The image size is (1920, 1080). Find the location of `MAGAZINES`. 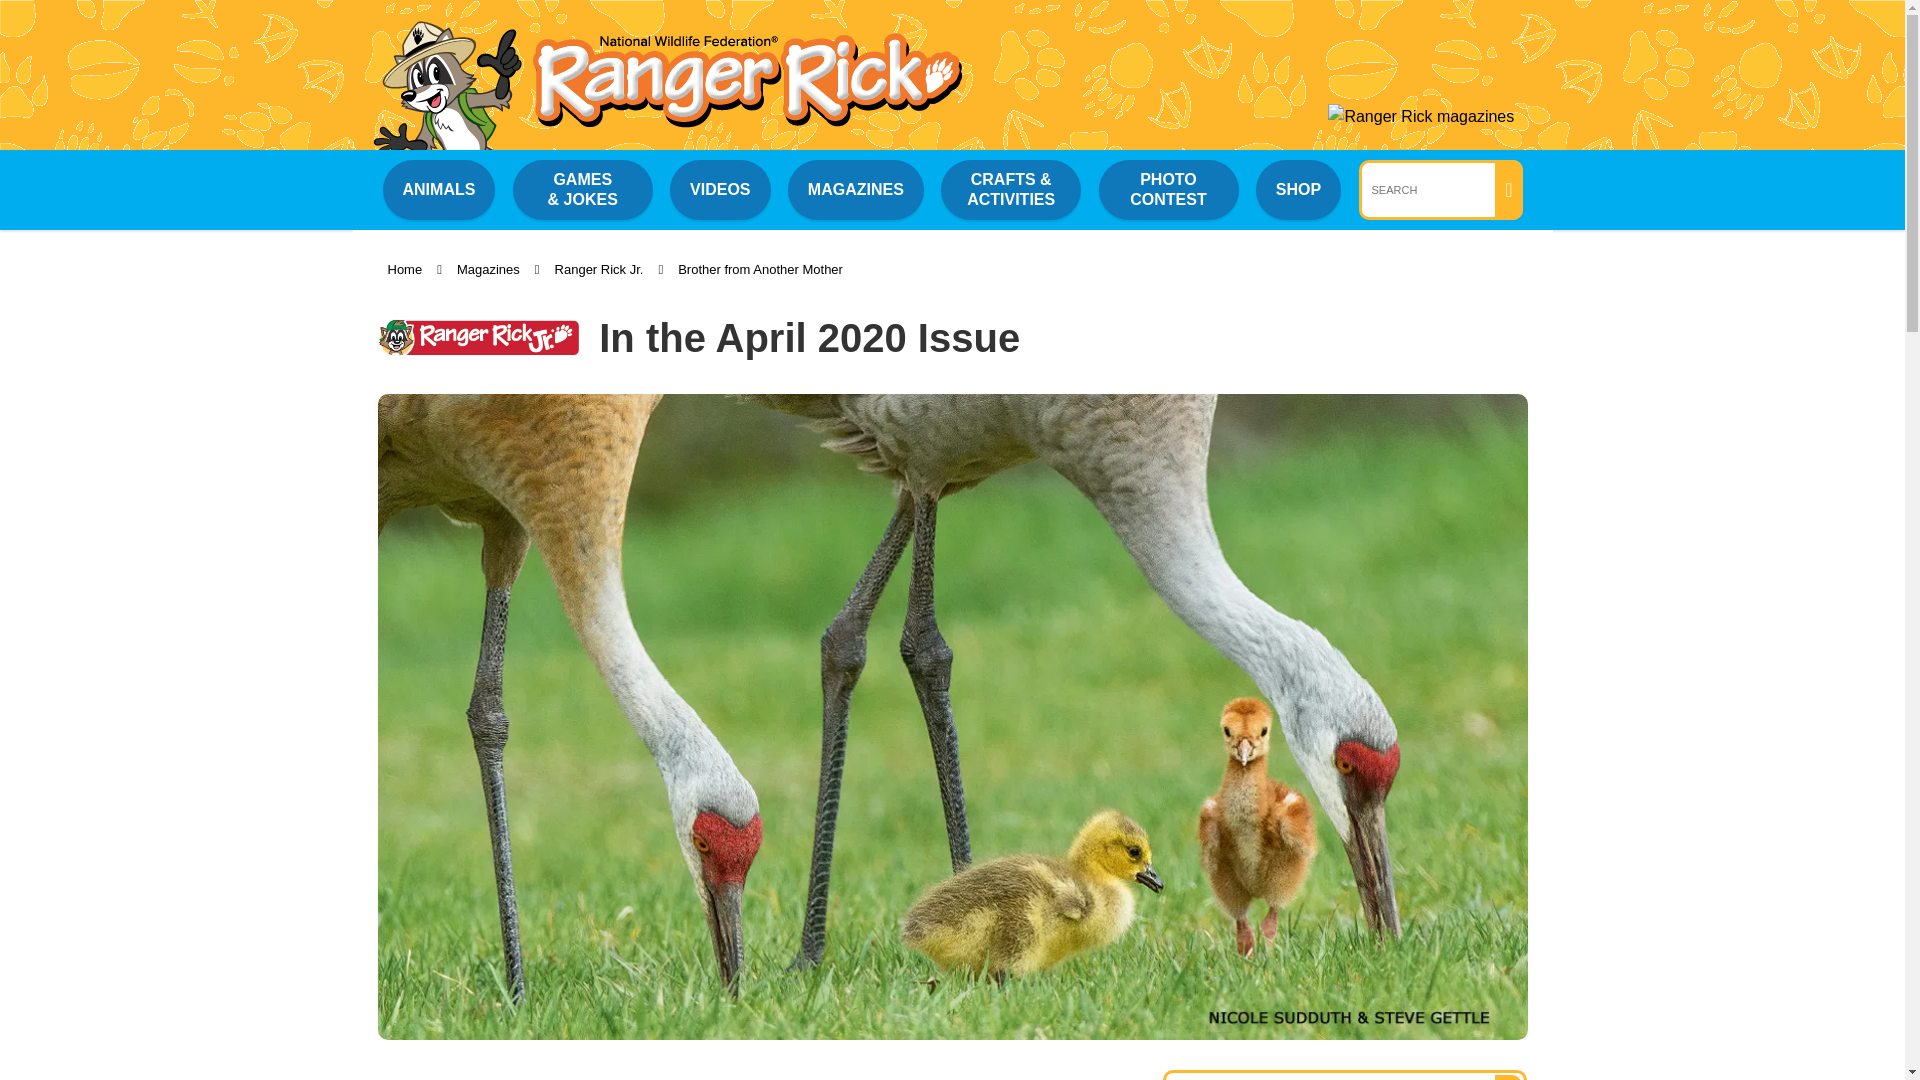

MAGAZINES is located at coordinates (855, 189).